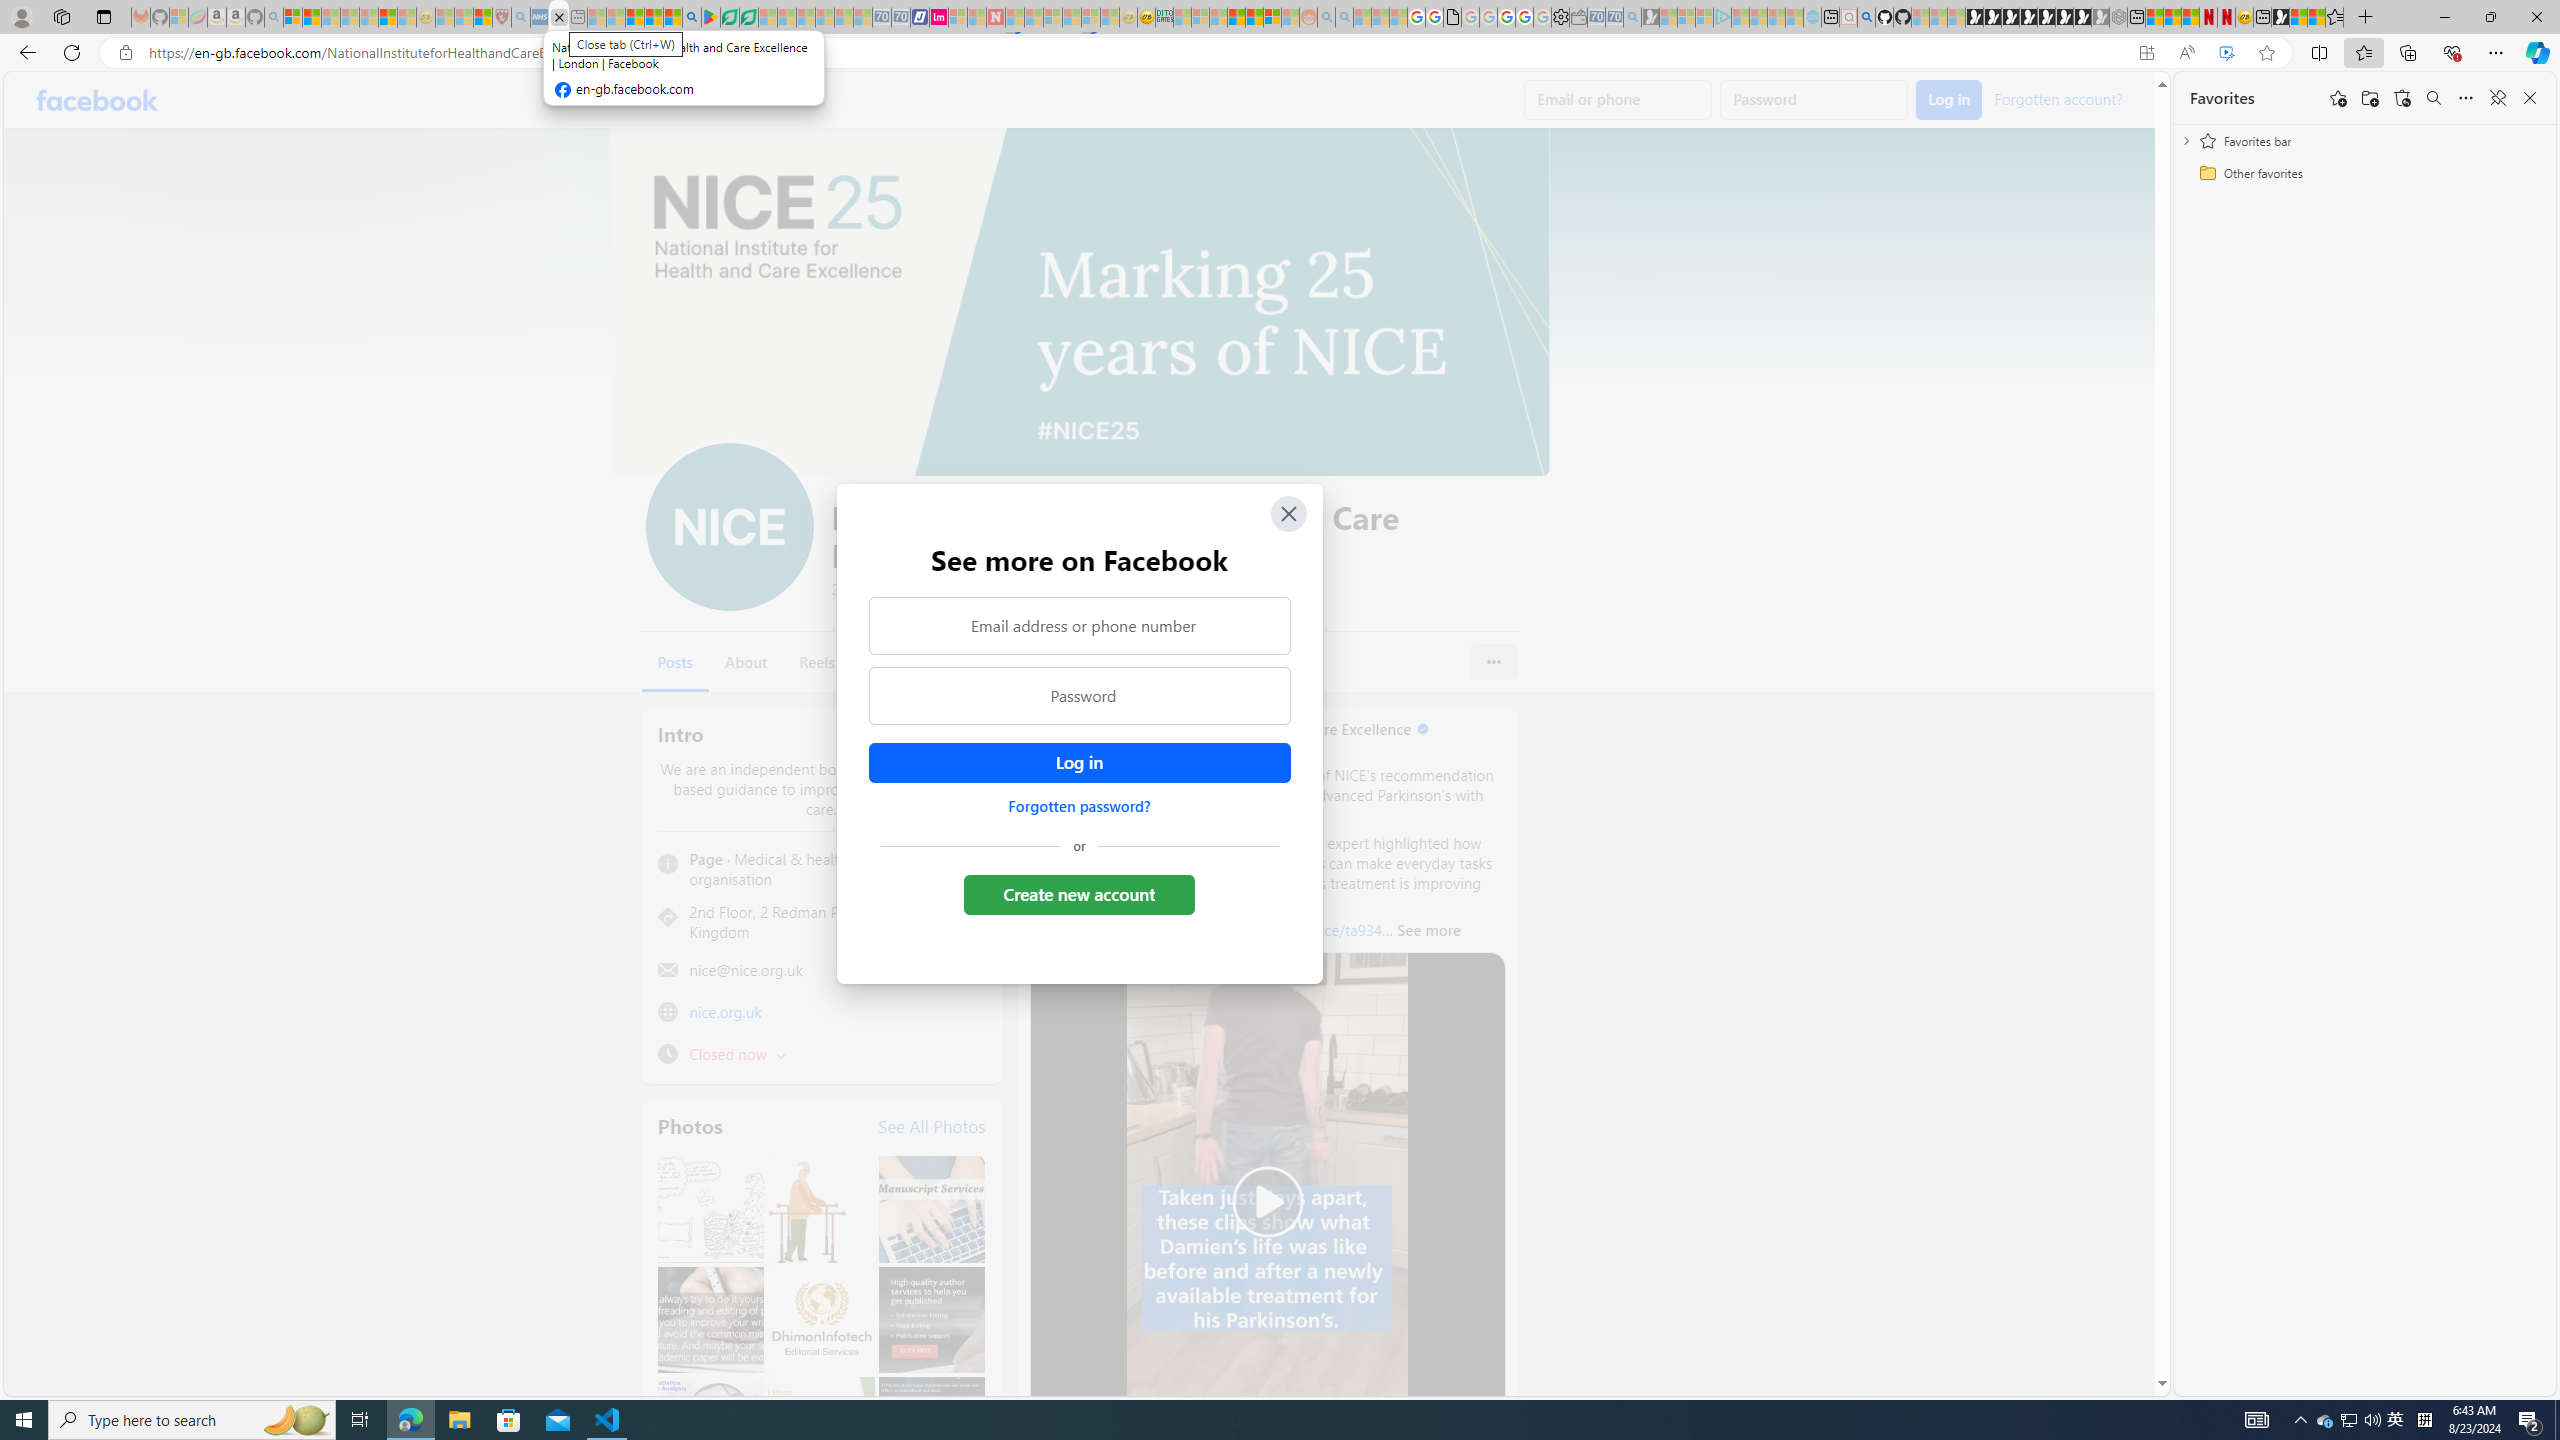  Describe the element at coordinates (2402, 98) in the screenshot. I see `Restore deleted favorites` at that location.